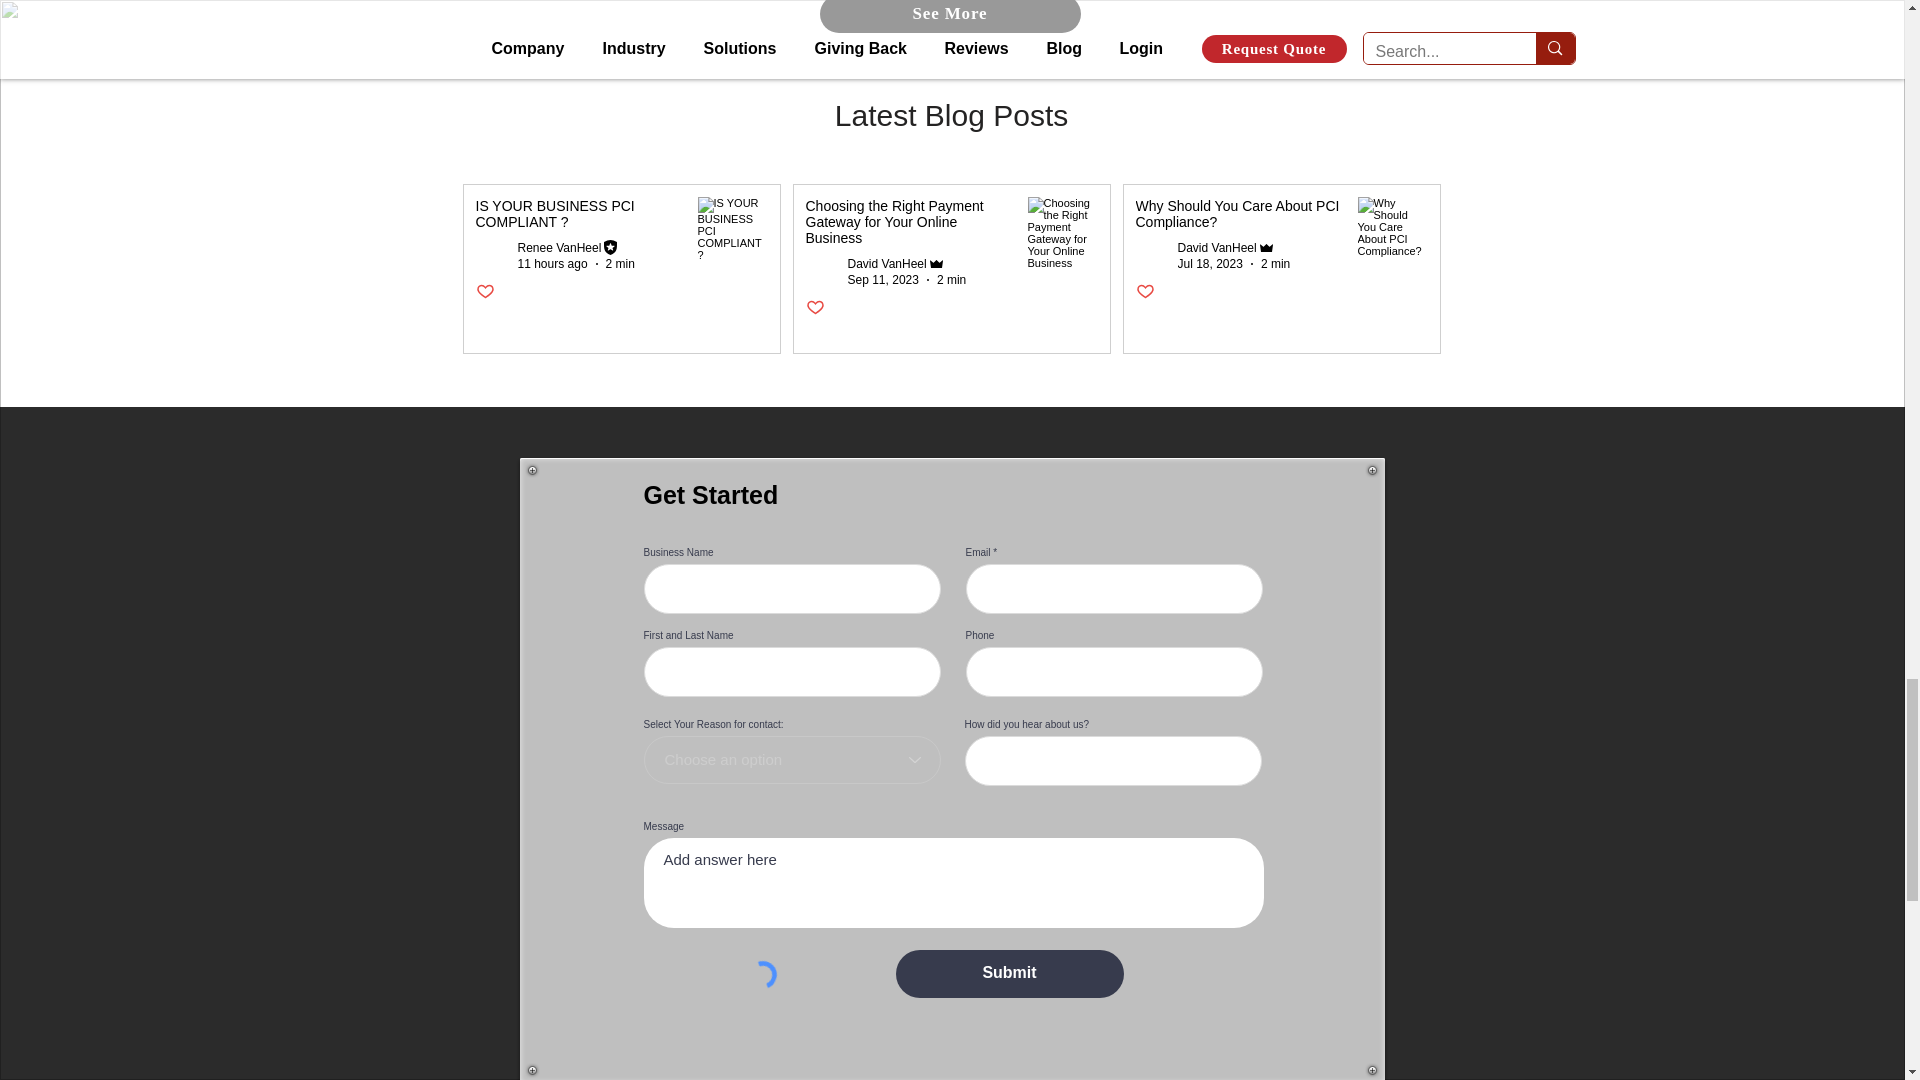 The width and height of the screenshot is (1920, 1080). What do you see at coordinates (1218, 247) in the screenshot?
I see `David VanHeel` at bounding box center [1218, 247].